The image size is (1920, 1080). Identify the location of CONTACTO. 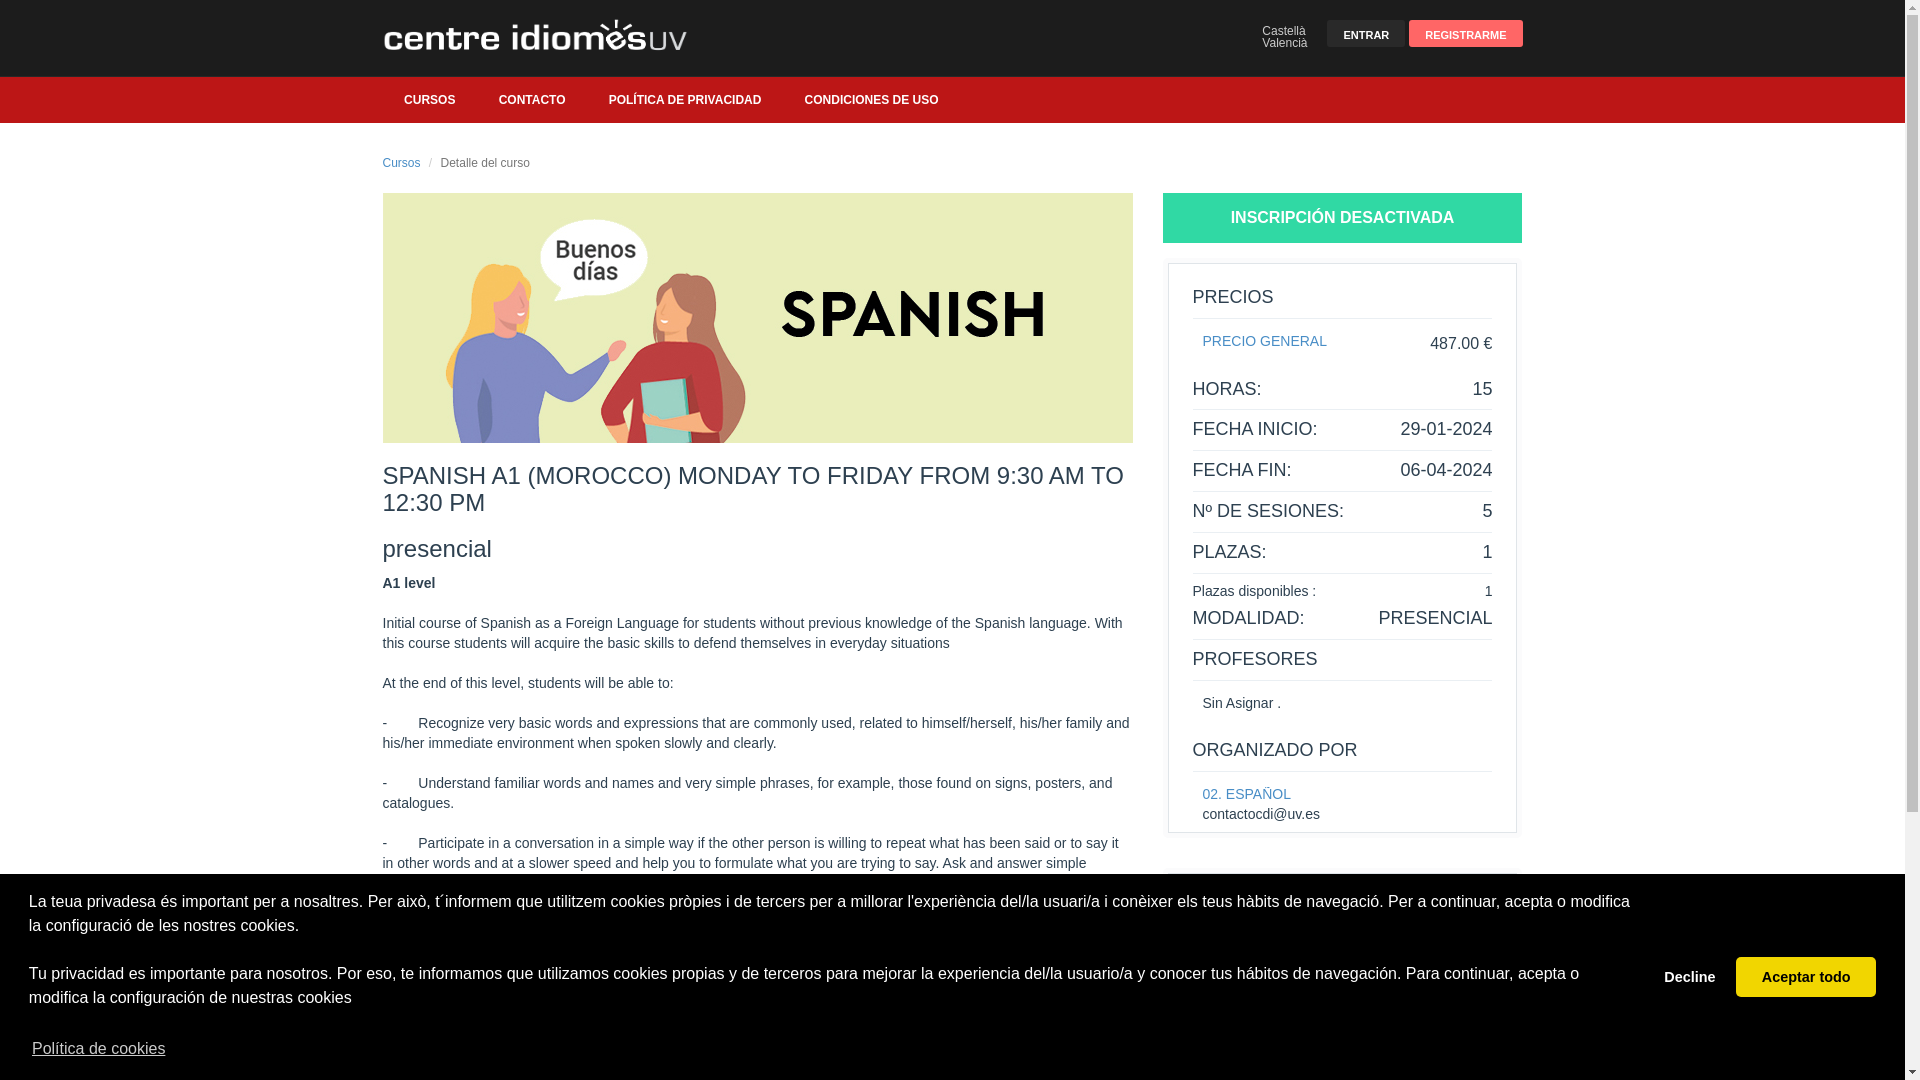
(532, 100).